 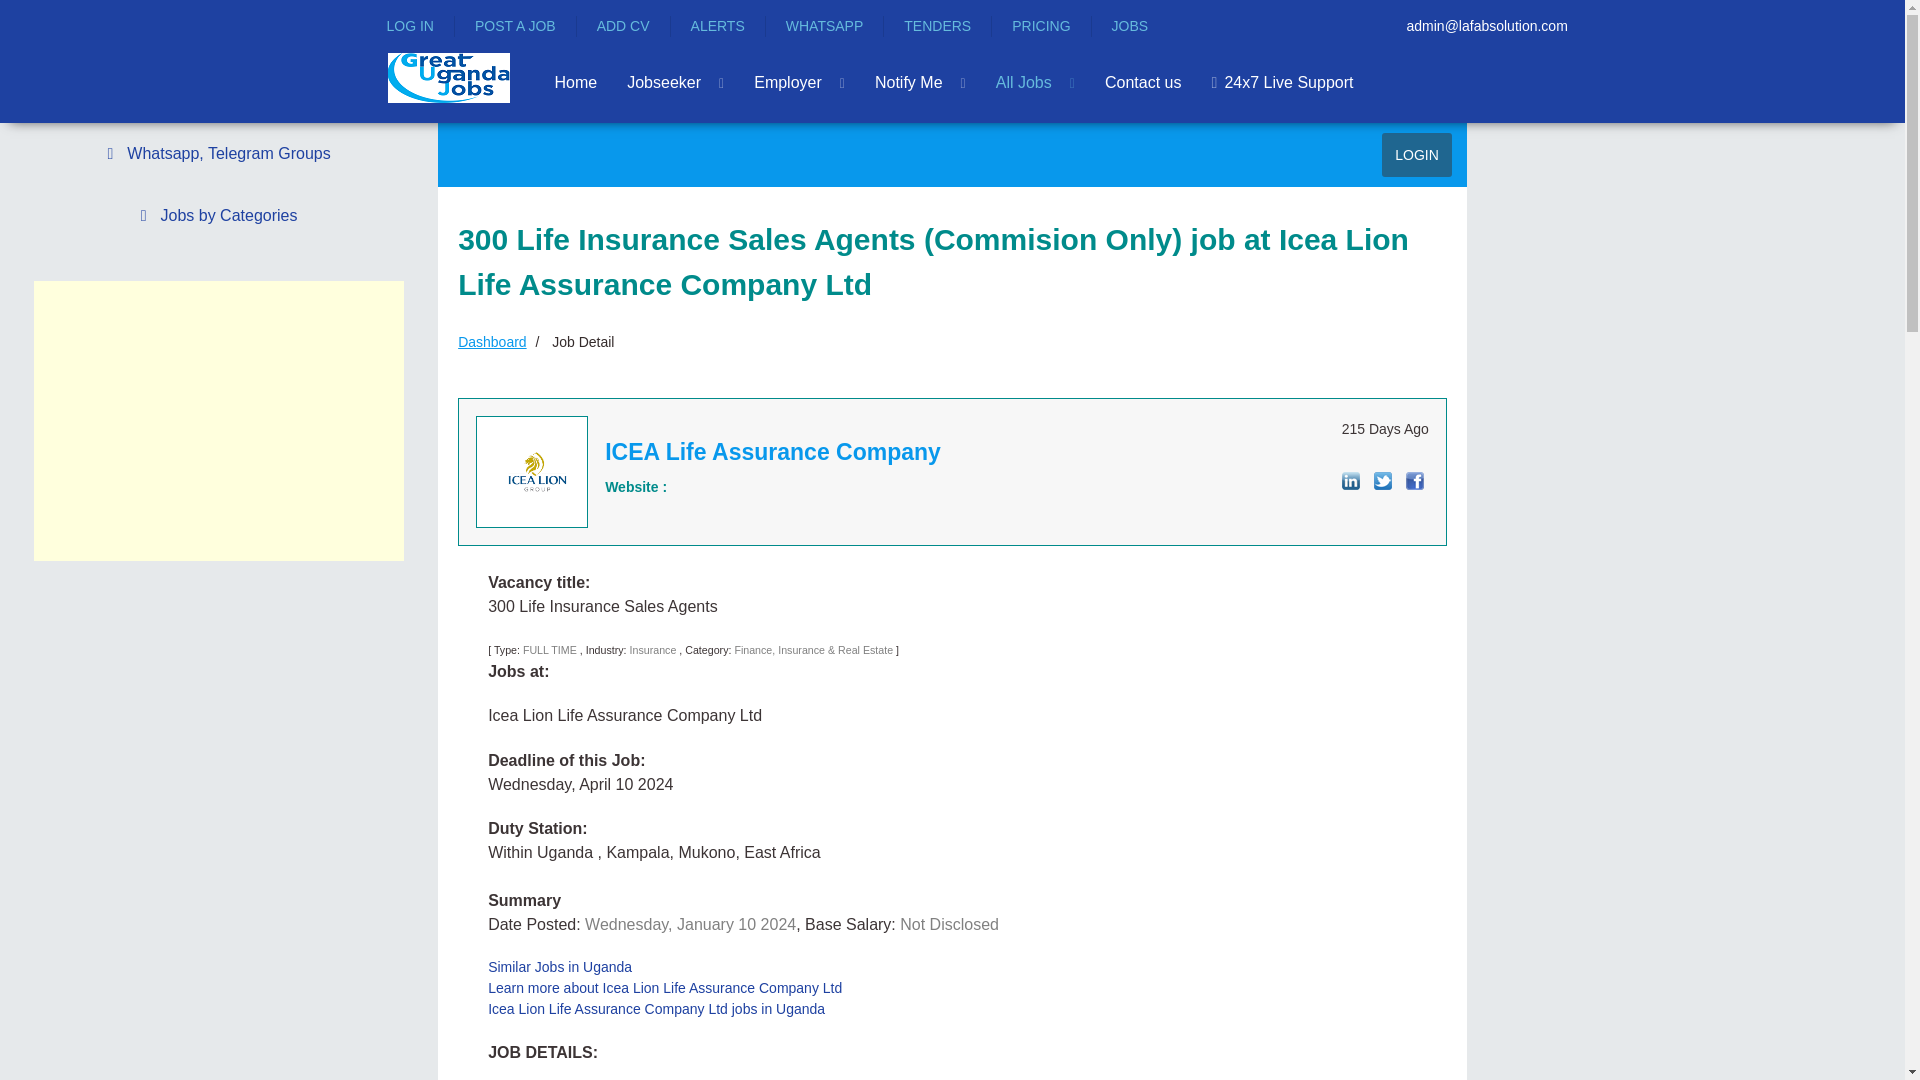 I want to click on TENDERS, so click(x=938, y=26).